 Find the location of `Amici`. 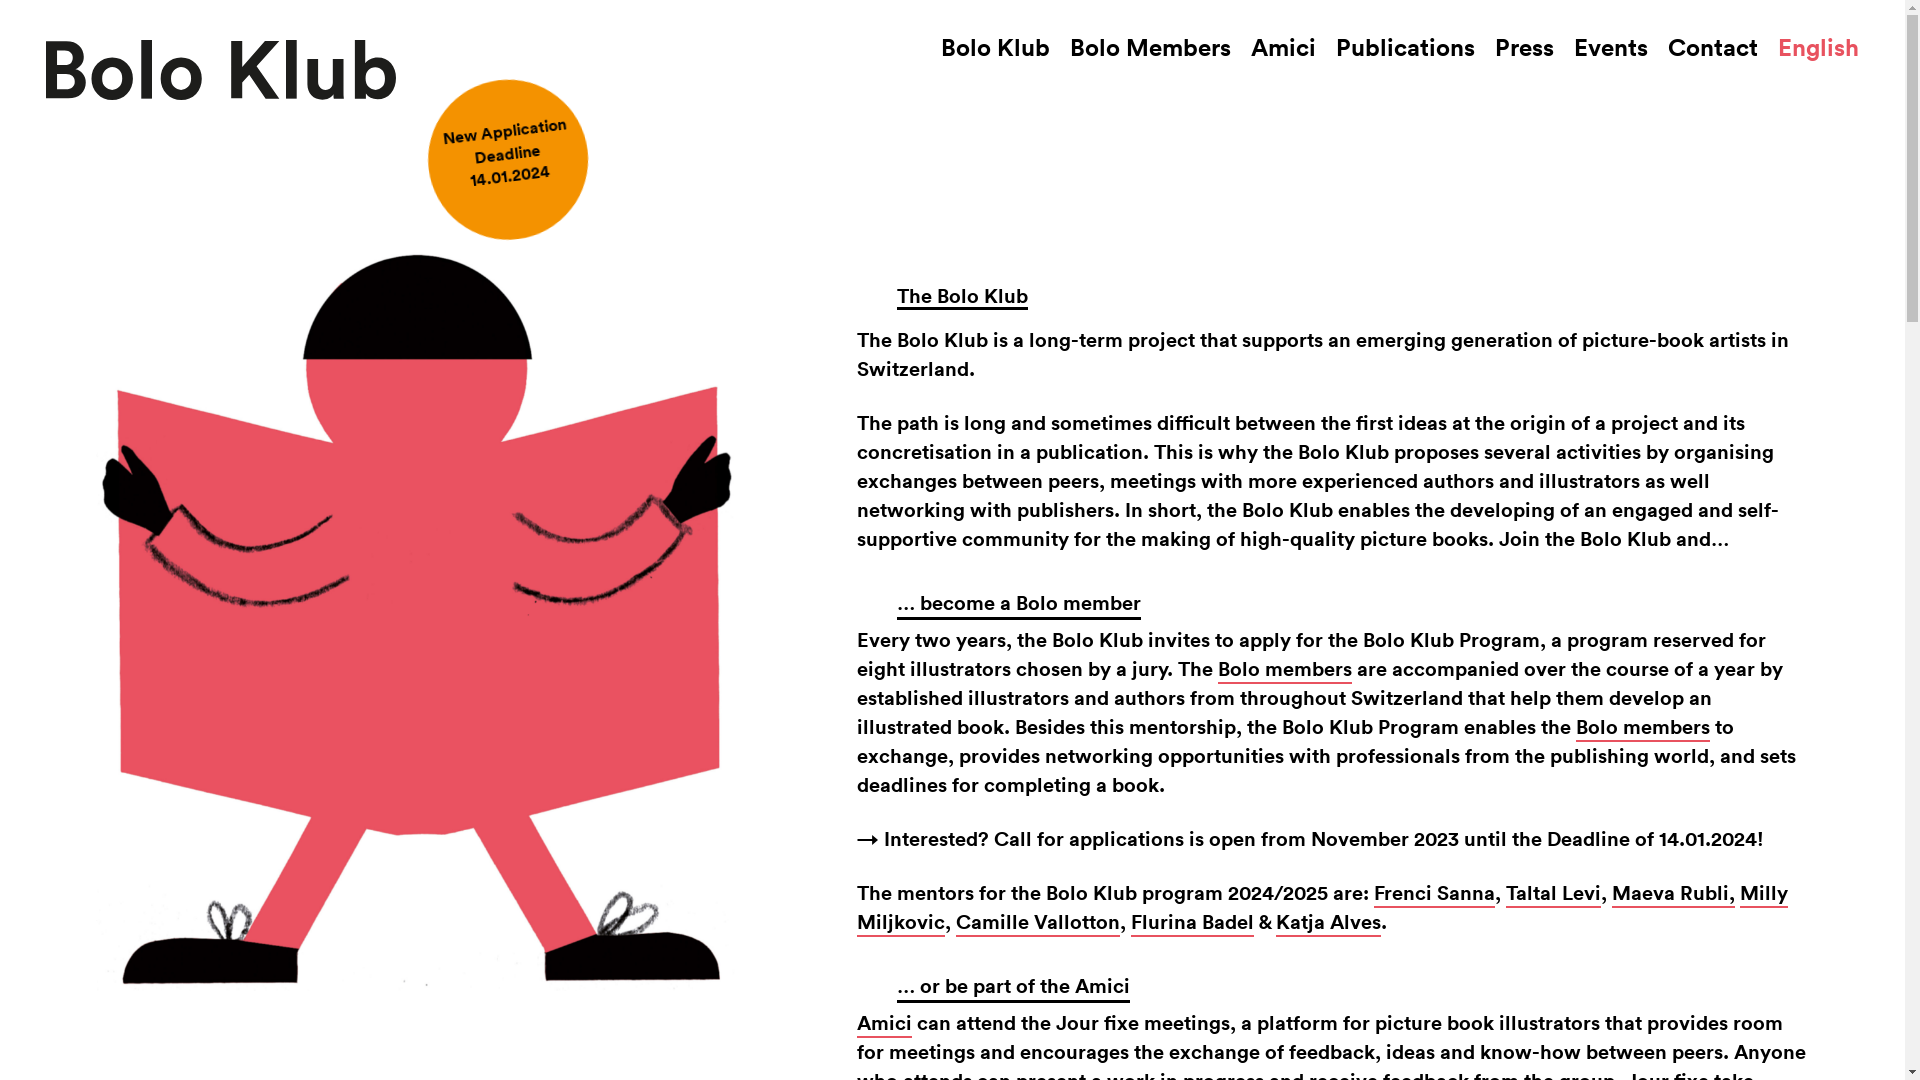

Amici is located at coordinates (884, 1024).